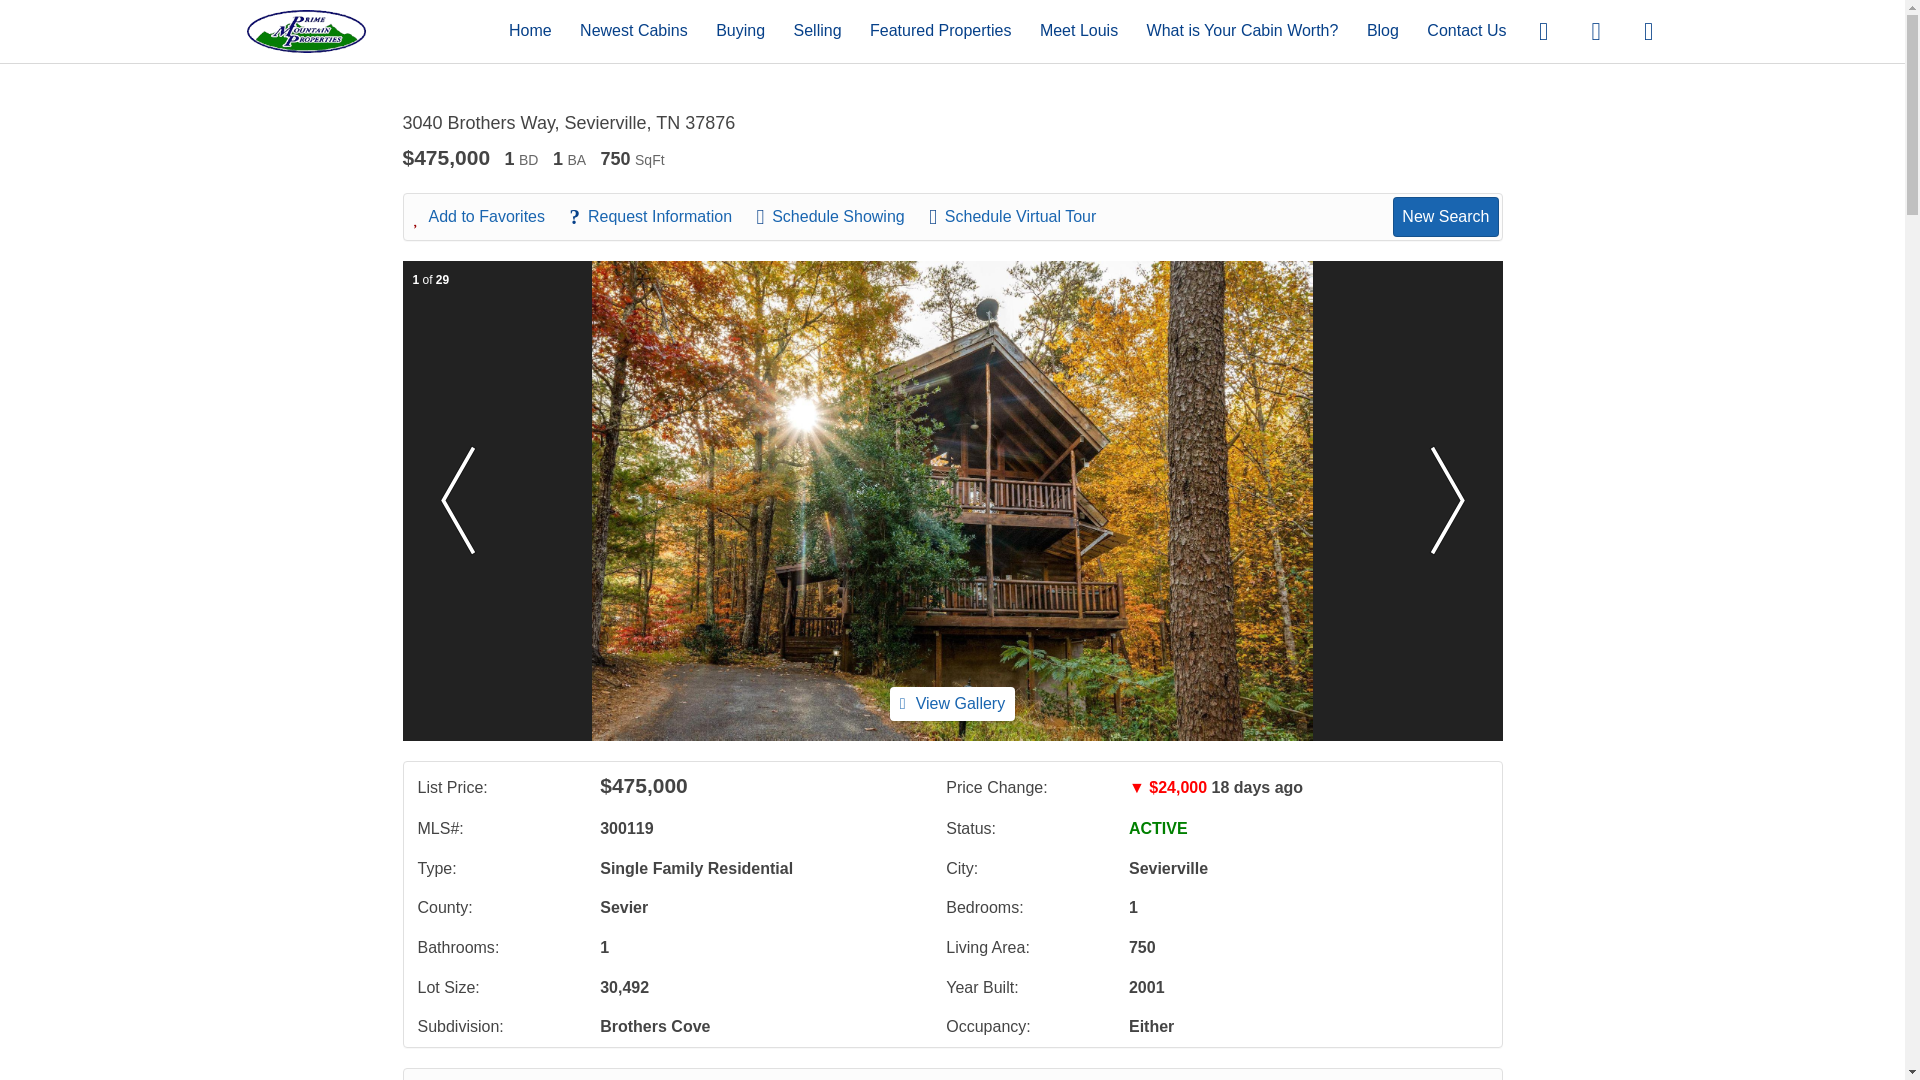  Describe the element at coordinates (818, 30) in the screenshot. I see `Selling` at that location.